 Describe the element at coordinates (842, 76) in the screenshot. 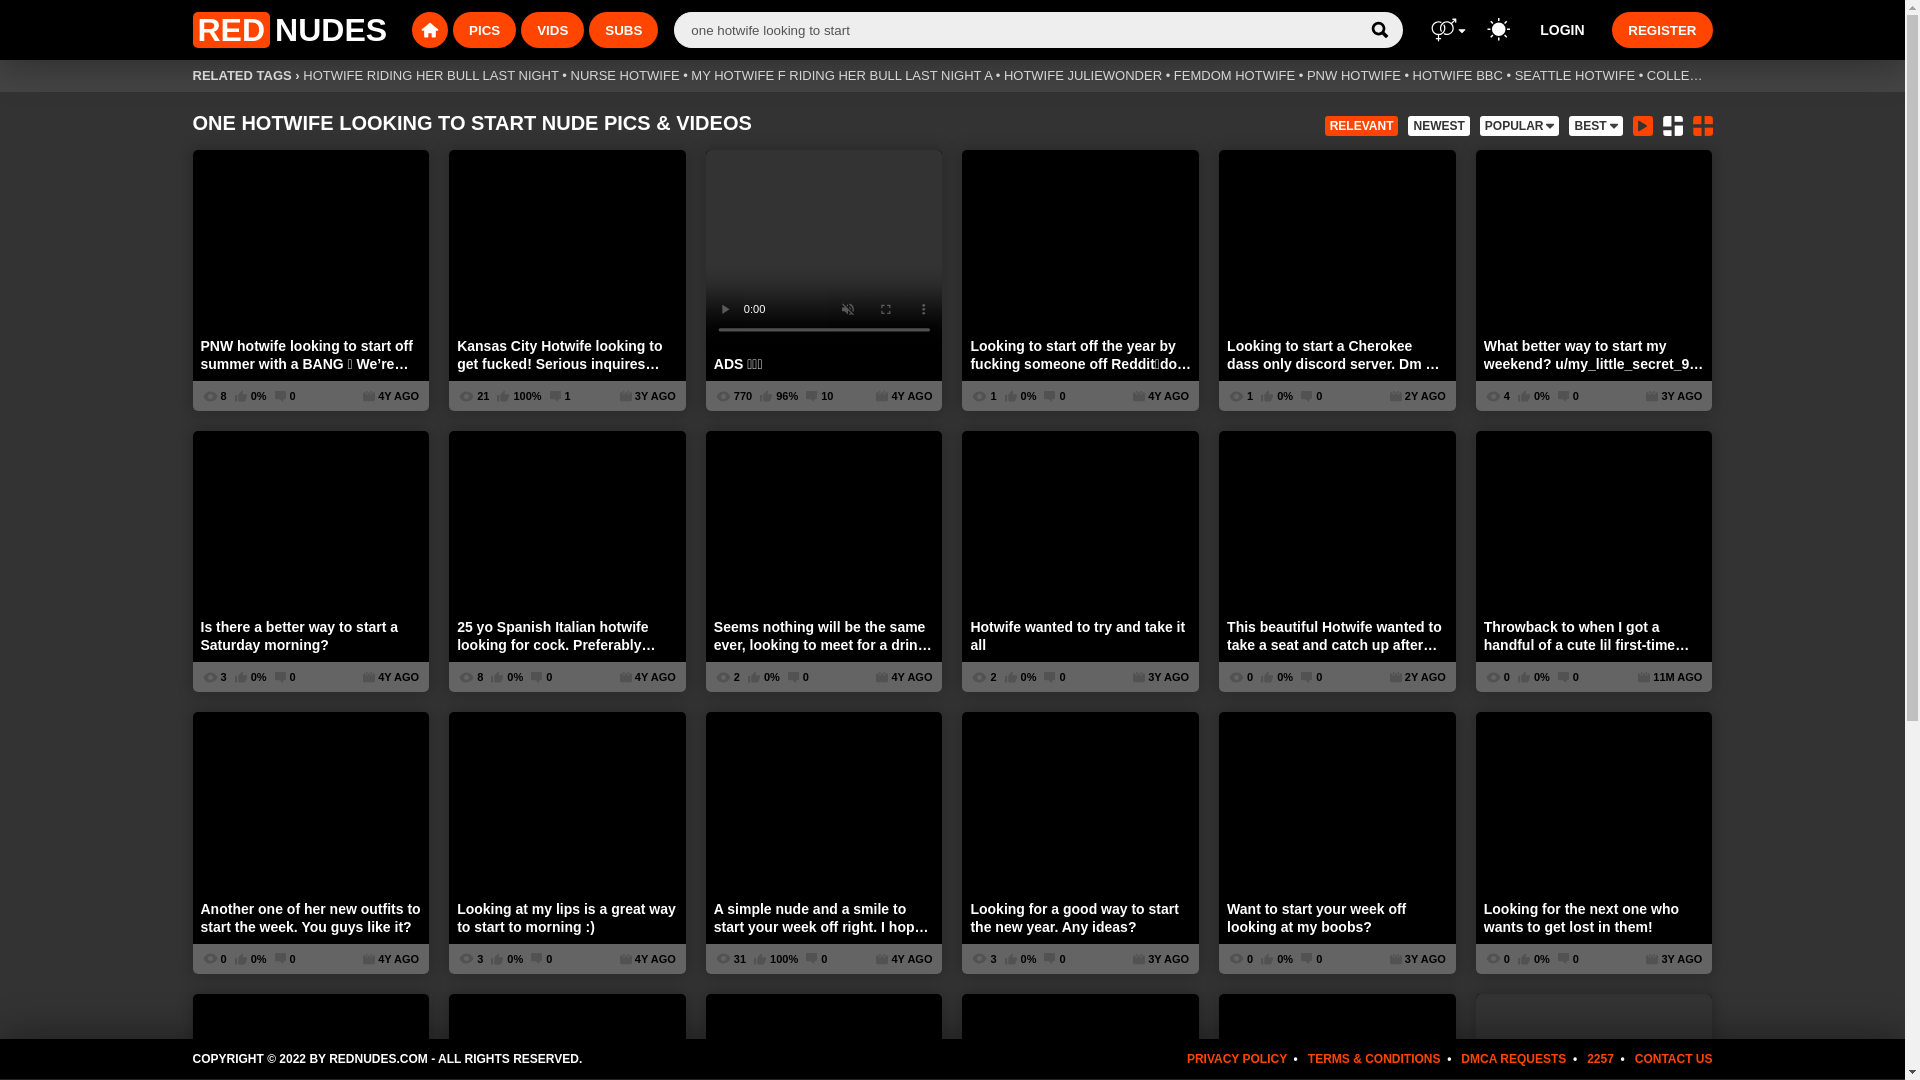

I see `MY HOTWIFE F RIDING HER BULL LAST NIGHT A` at that location.